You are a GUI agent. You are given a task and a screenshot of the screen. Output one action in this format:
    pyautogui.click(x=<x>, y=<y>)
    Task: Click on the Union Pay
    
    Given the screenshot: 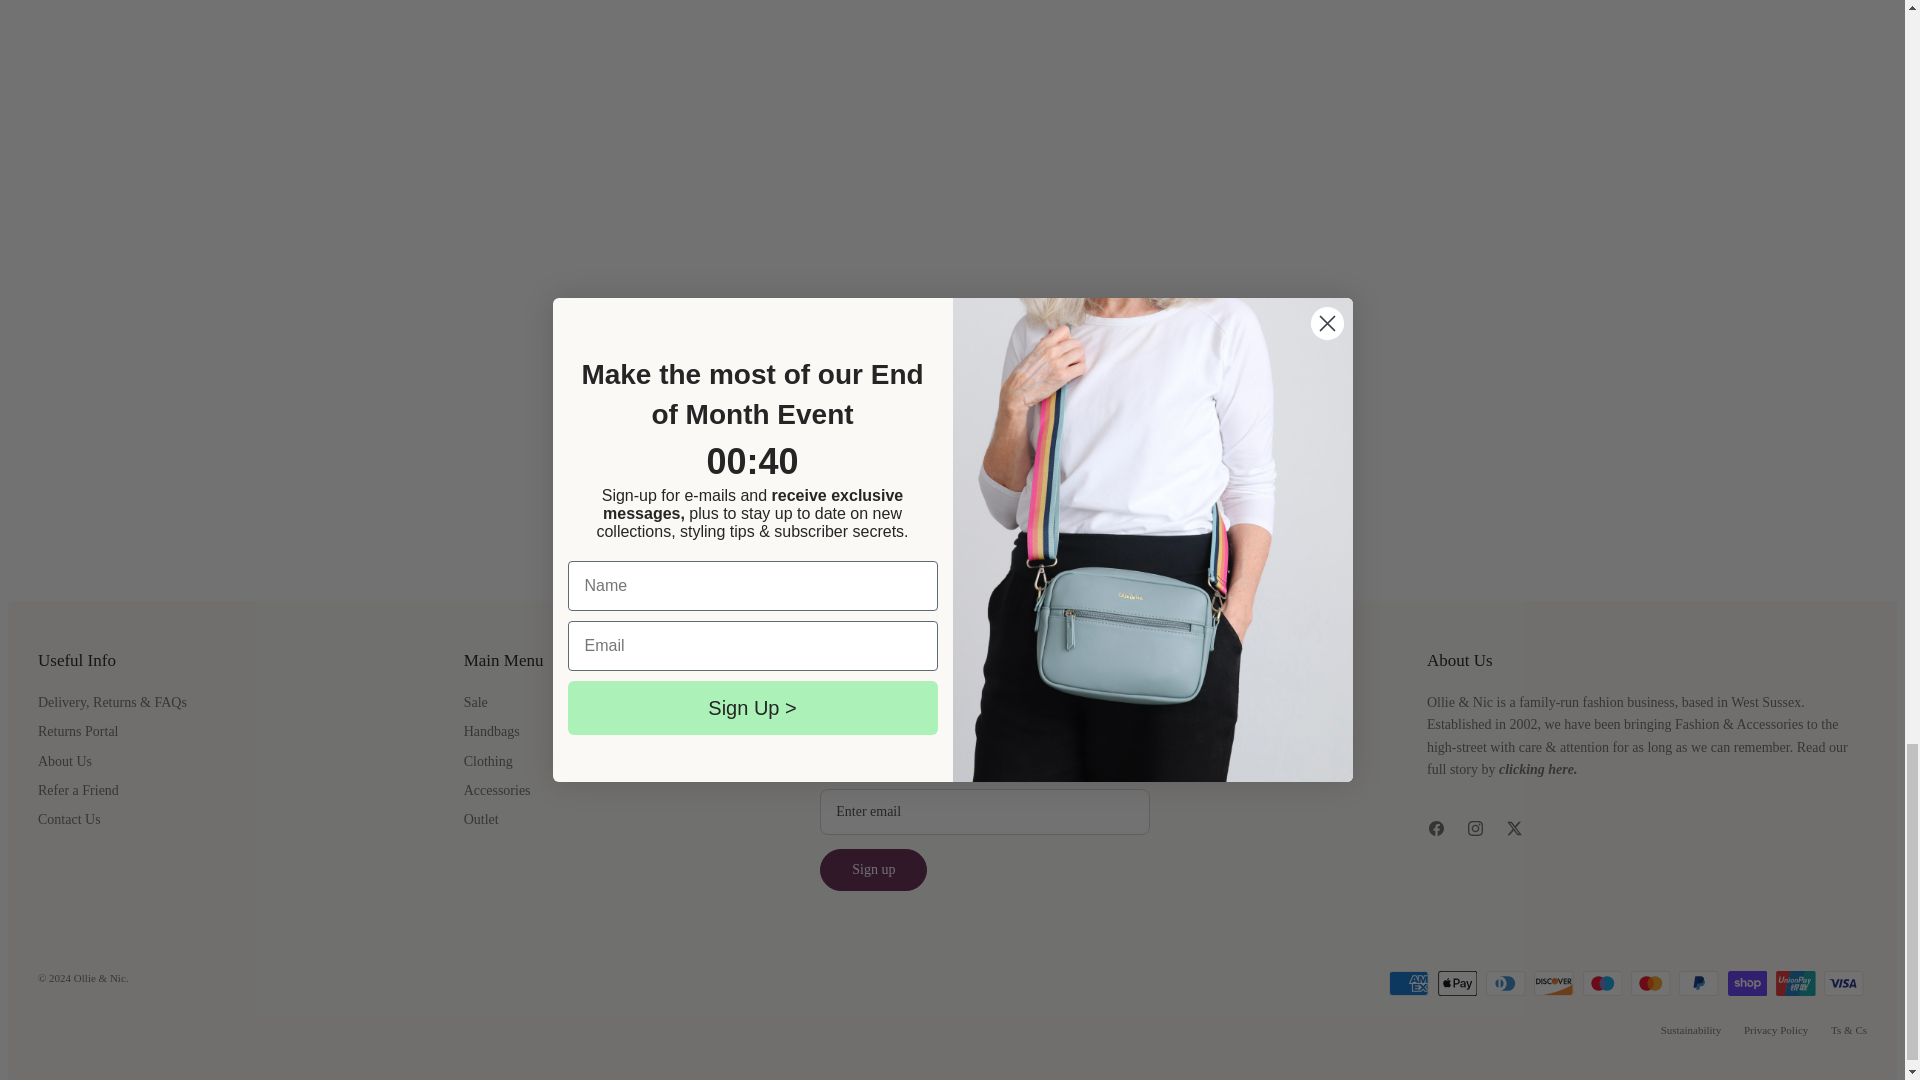 What is the action you would take?
    pyautogui.click(x=1796, y=982)
    